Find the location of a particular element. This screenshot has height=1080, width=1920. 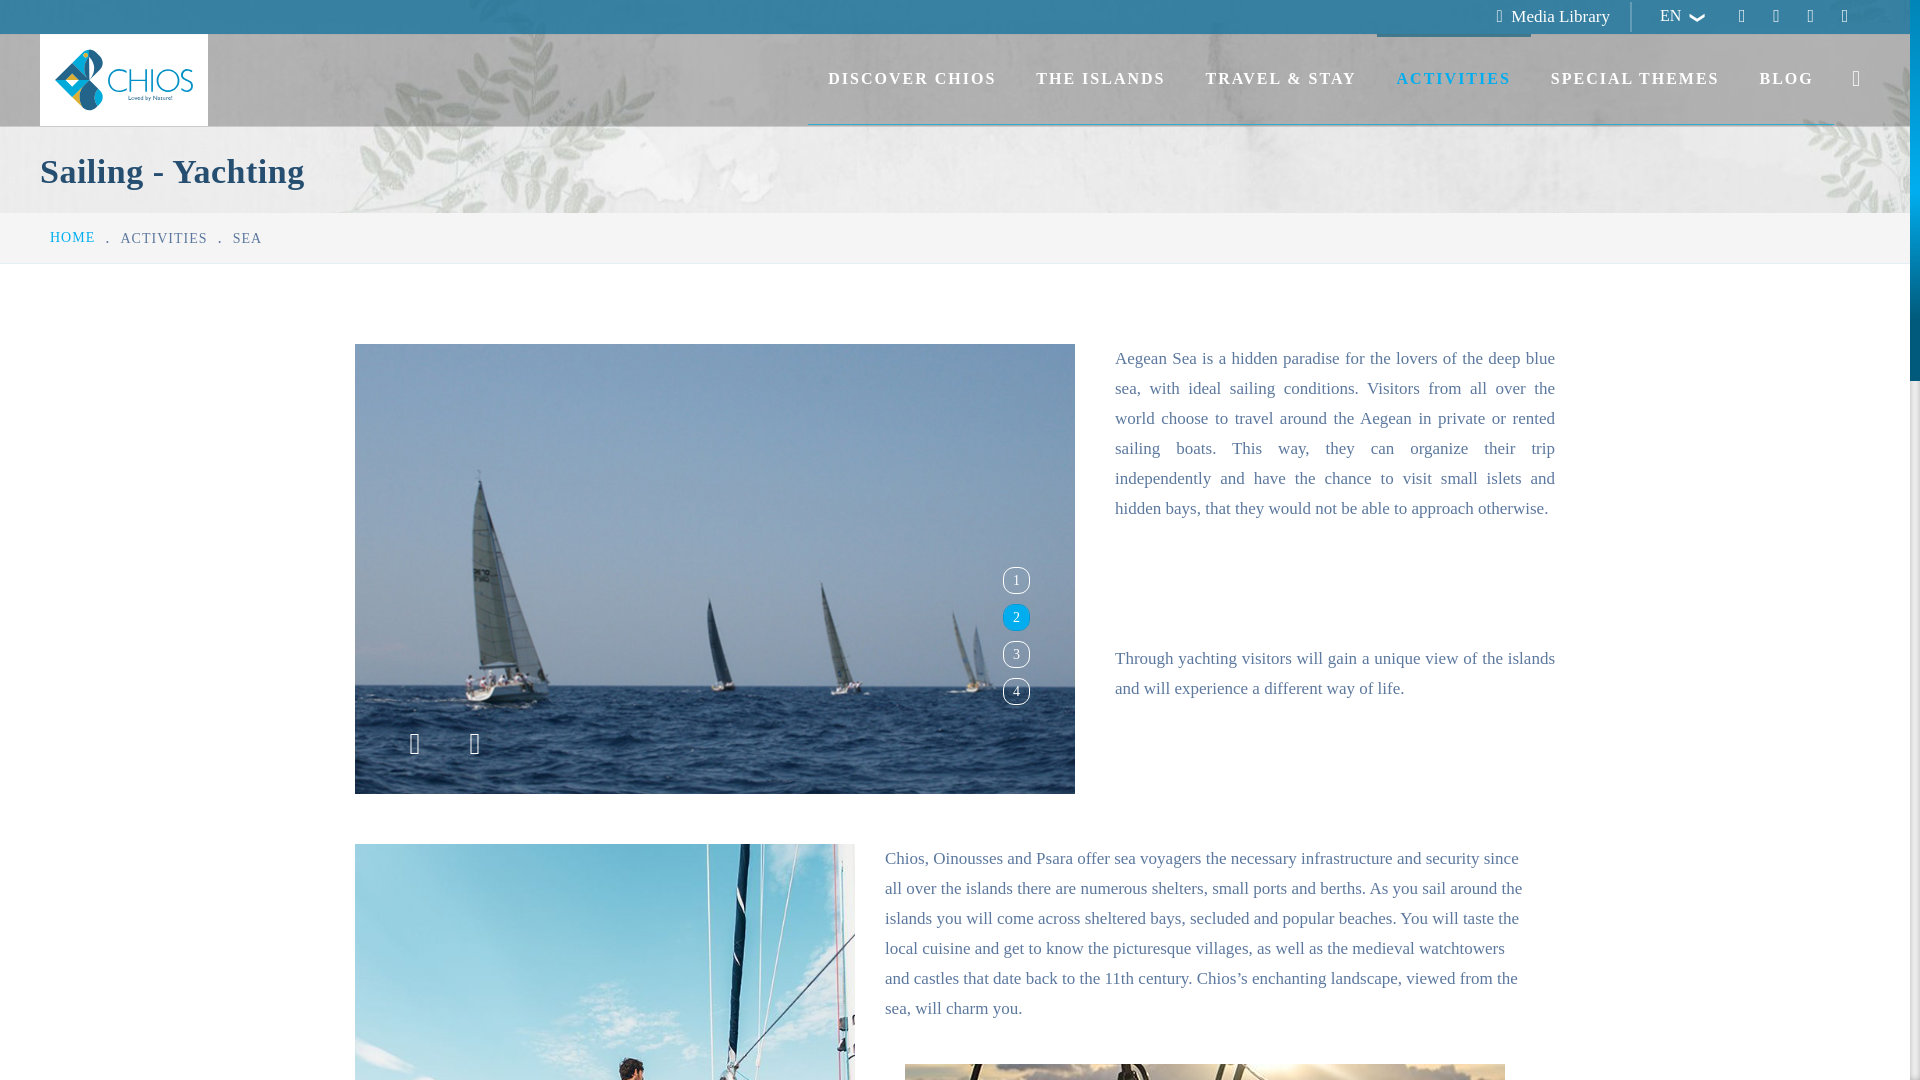

DISCOVER CHIOS is located at coordinates (912, 78).